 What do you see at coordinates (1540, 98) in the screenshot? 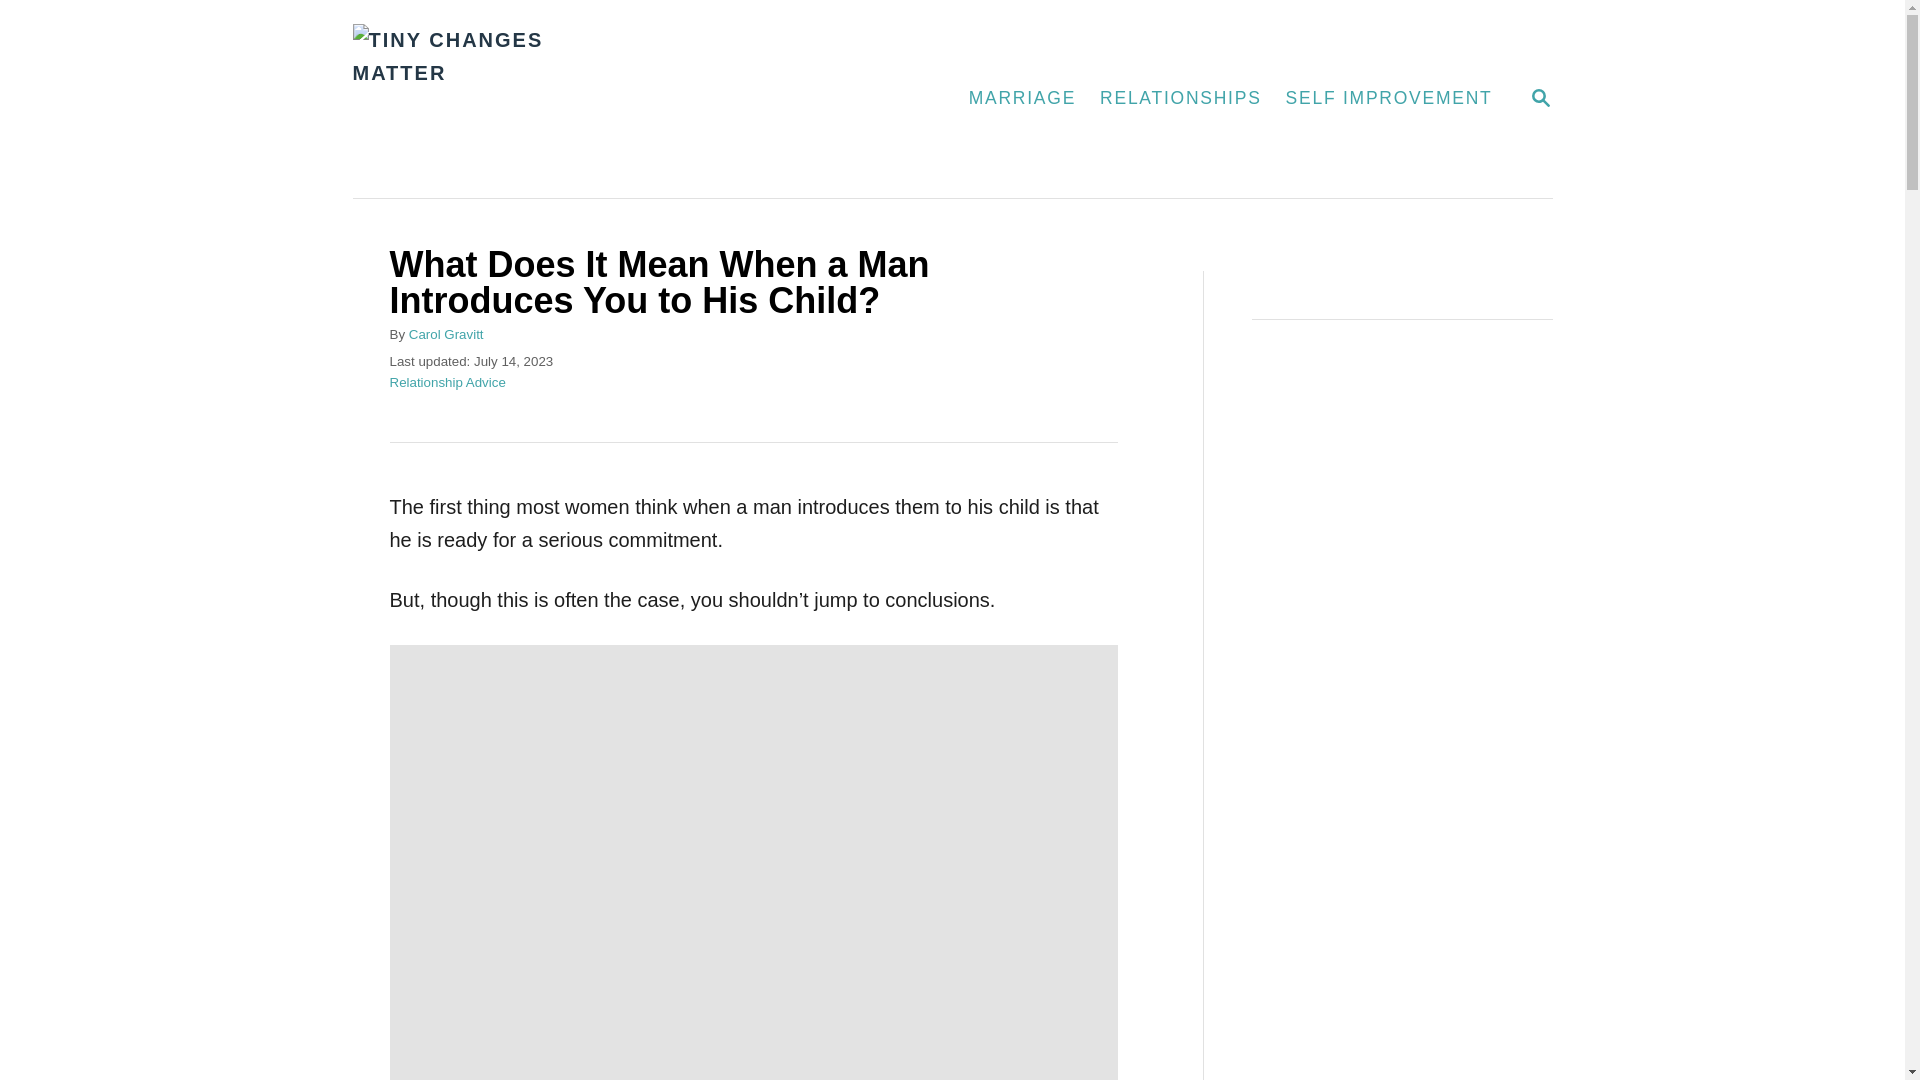
I see `MAGNIFYING GLASS` at bounding box center [1540, 98].